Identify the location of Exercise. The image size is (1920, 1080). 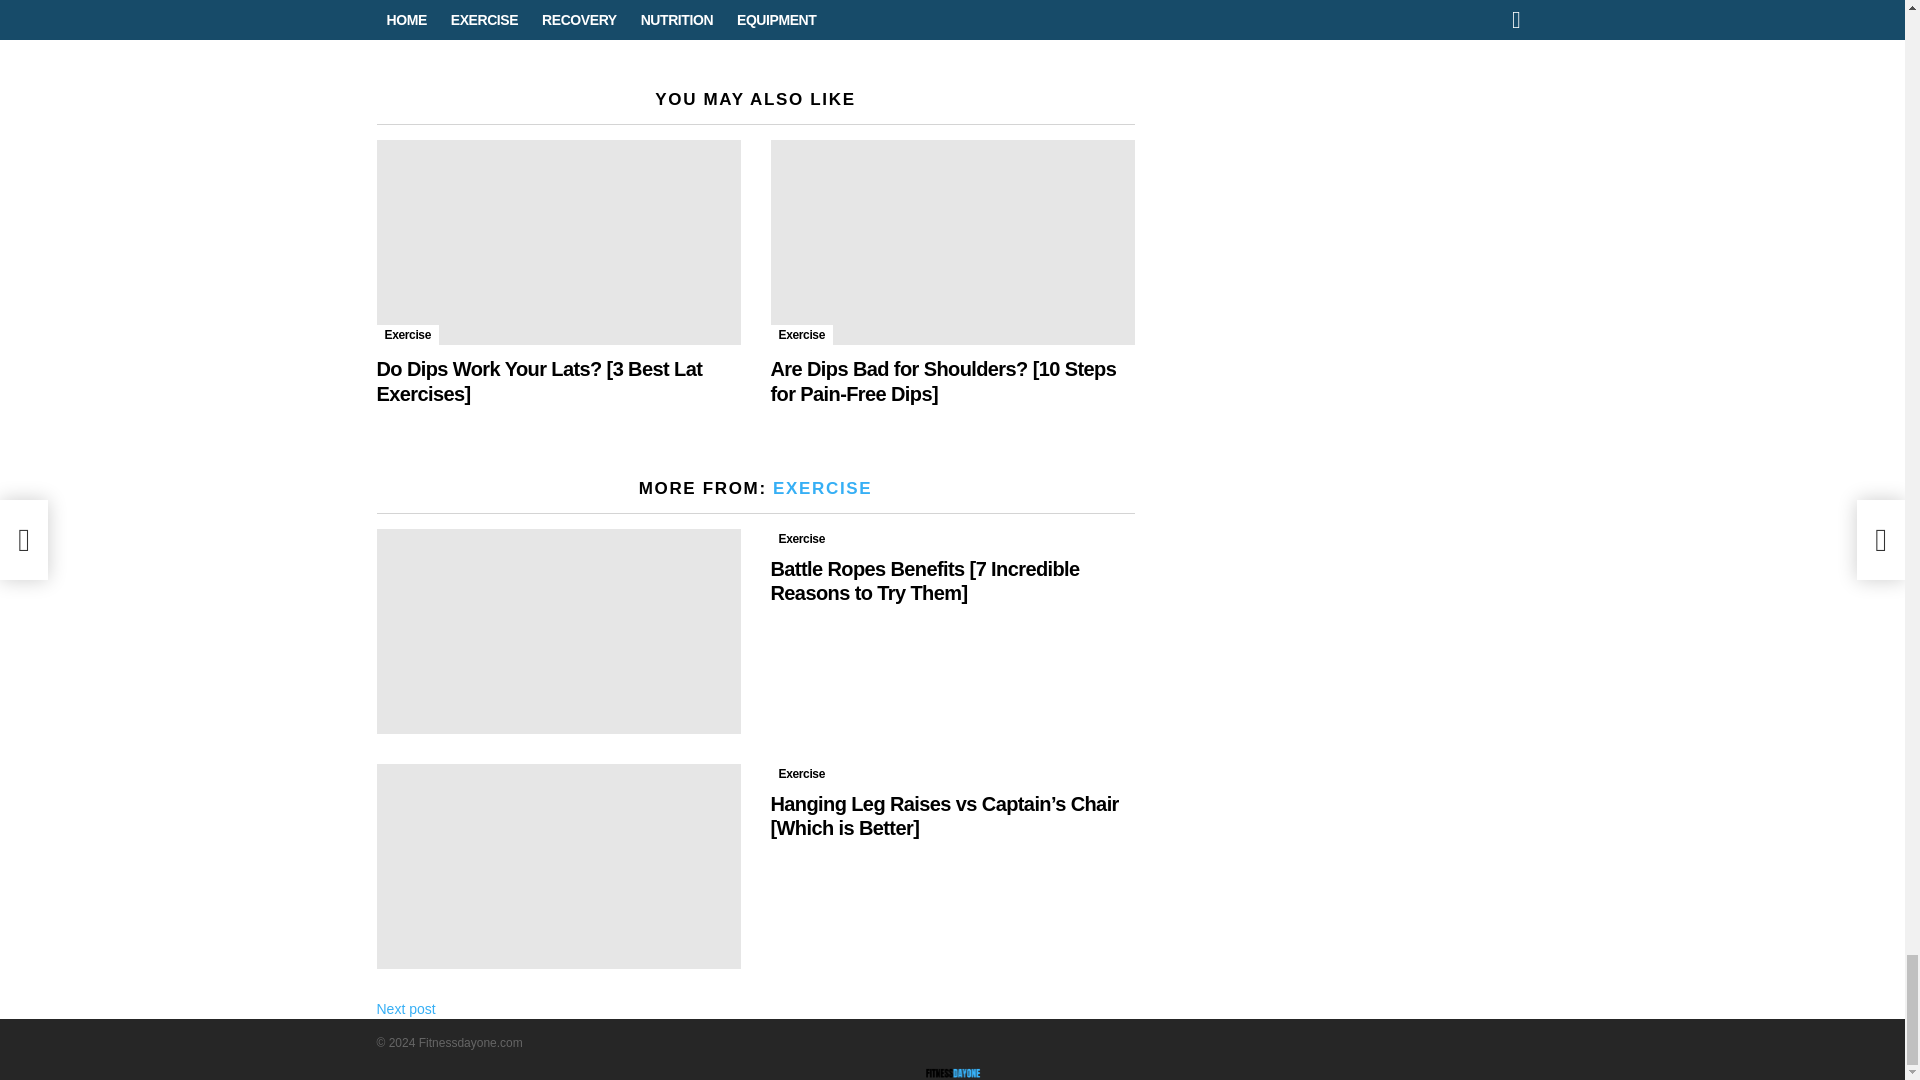
(801, 538).